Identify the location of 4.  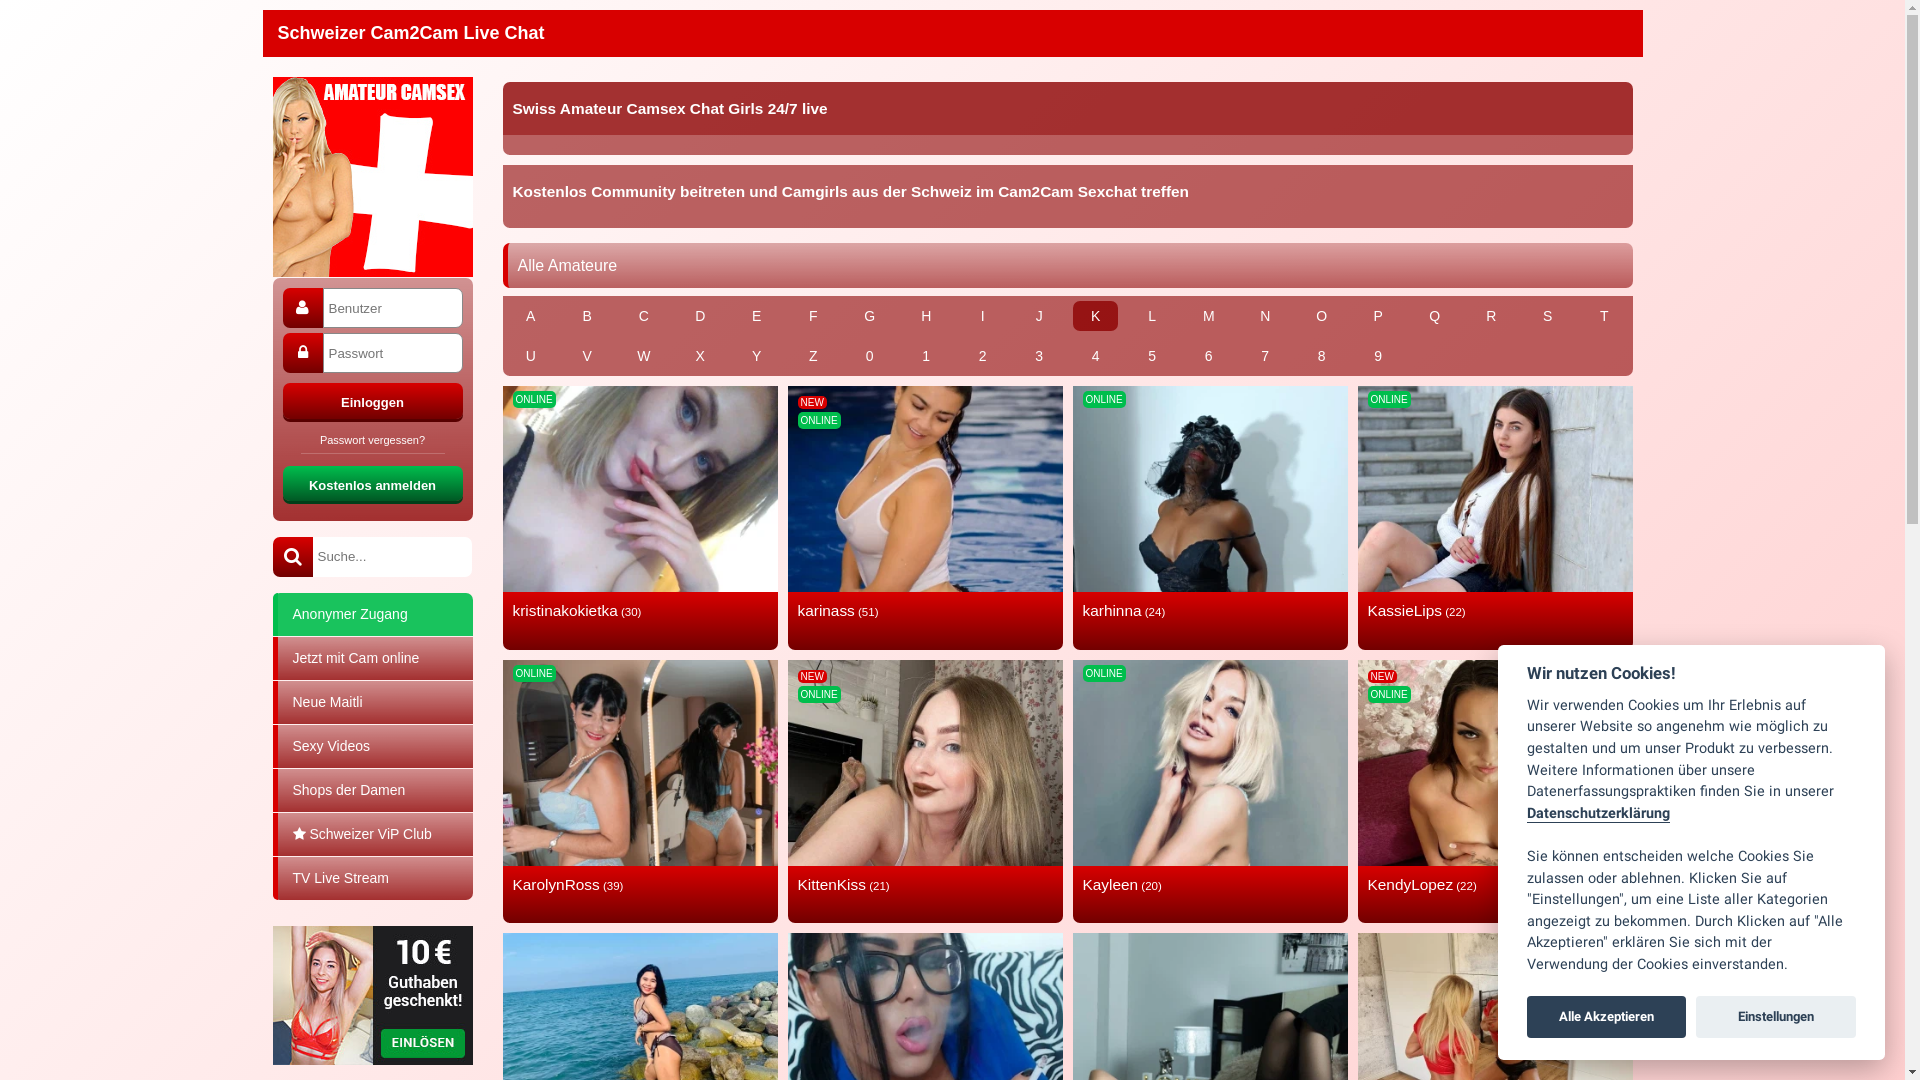
(1096, 356).